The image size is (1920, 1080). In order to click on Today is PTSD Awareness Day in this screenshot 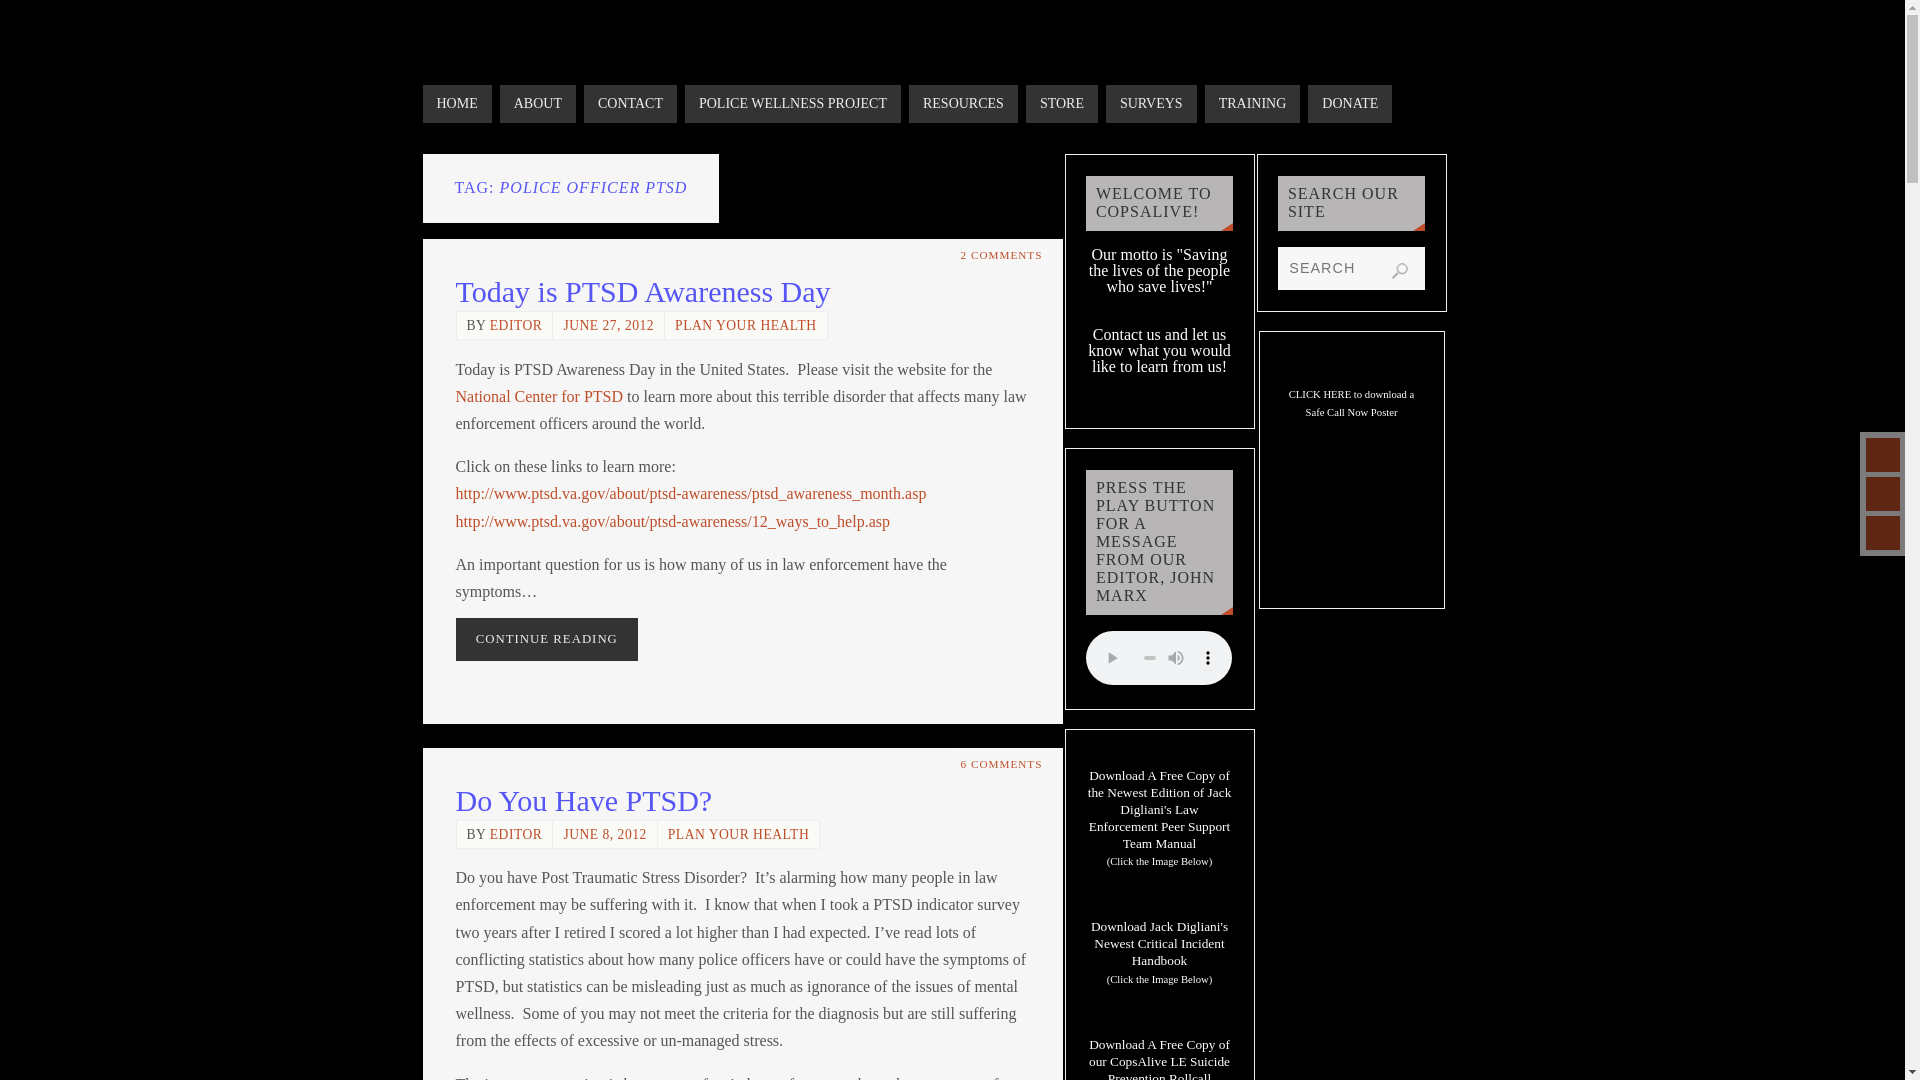, I will do `click(644, 291)`.